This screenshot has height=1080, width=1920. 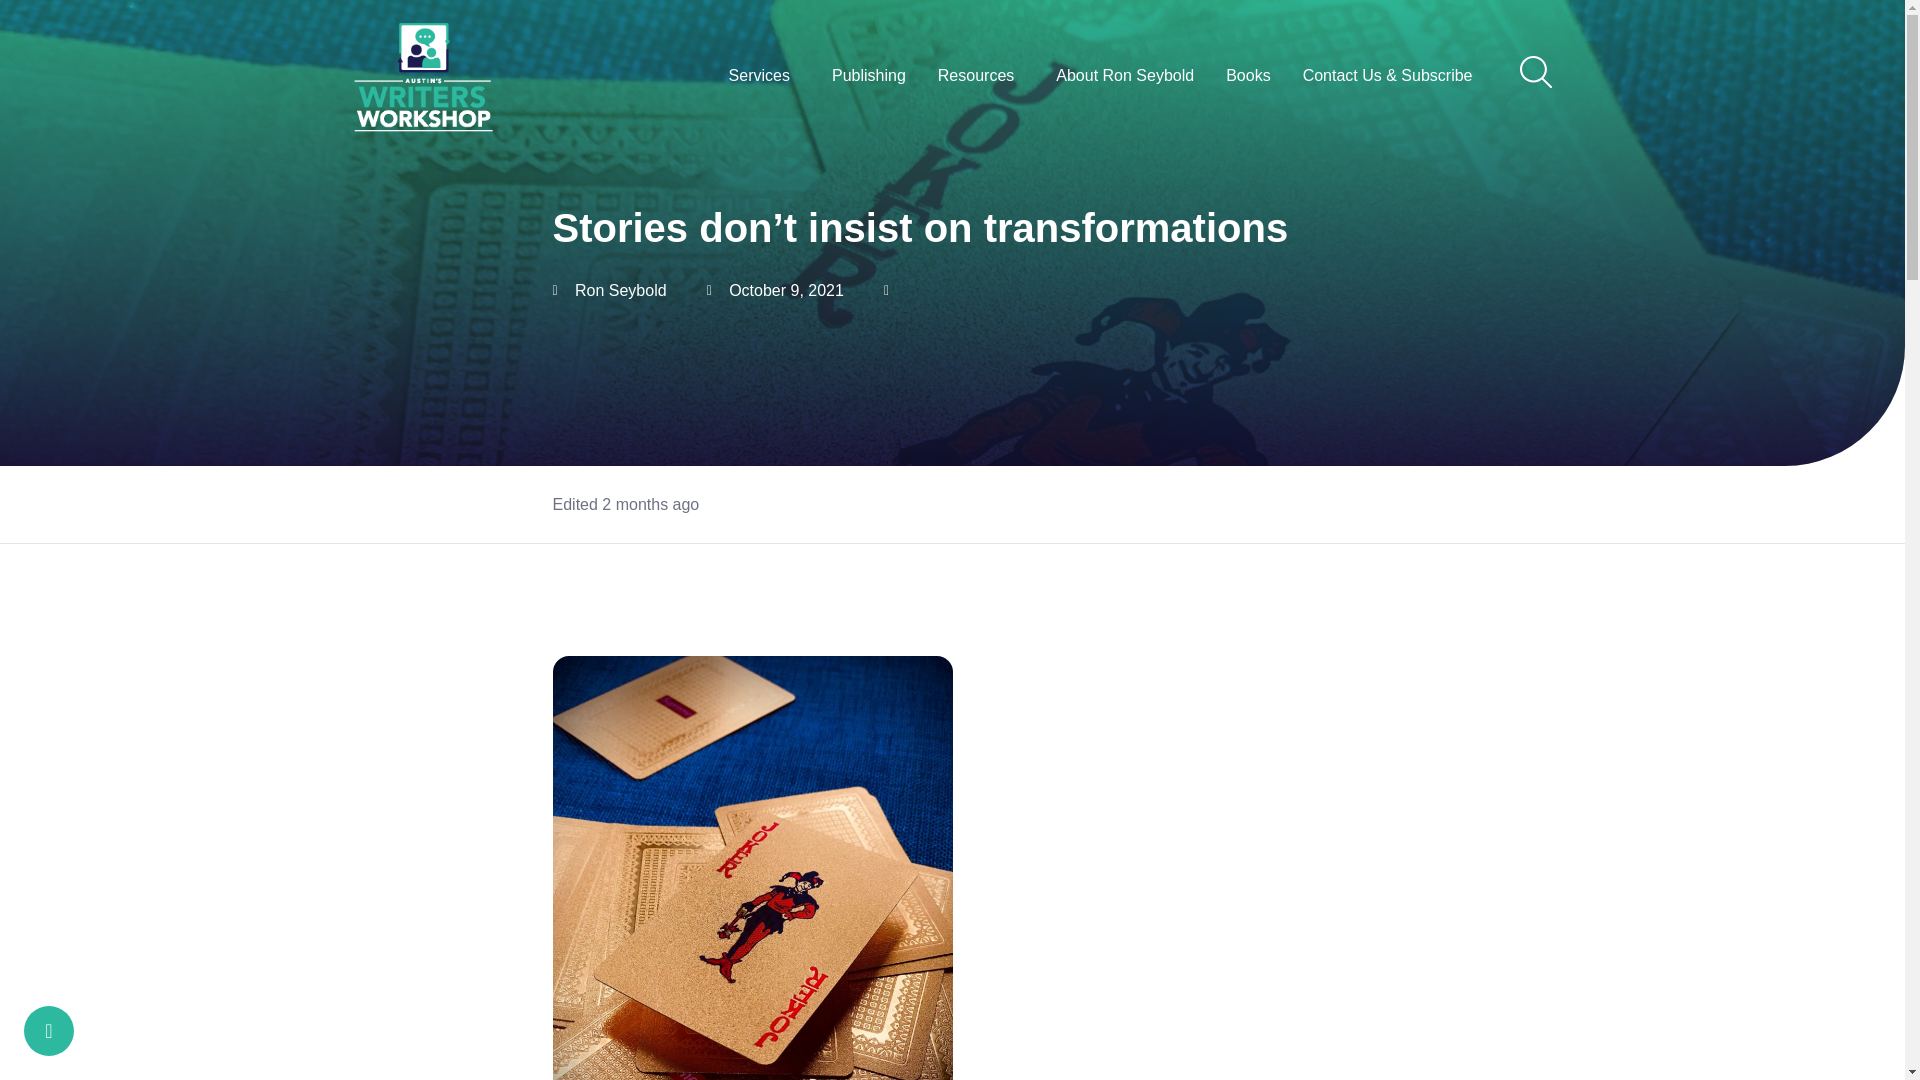 I want to click on Publishing, so click(x=868, y=76).